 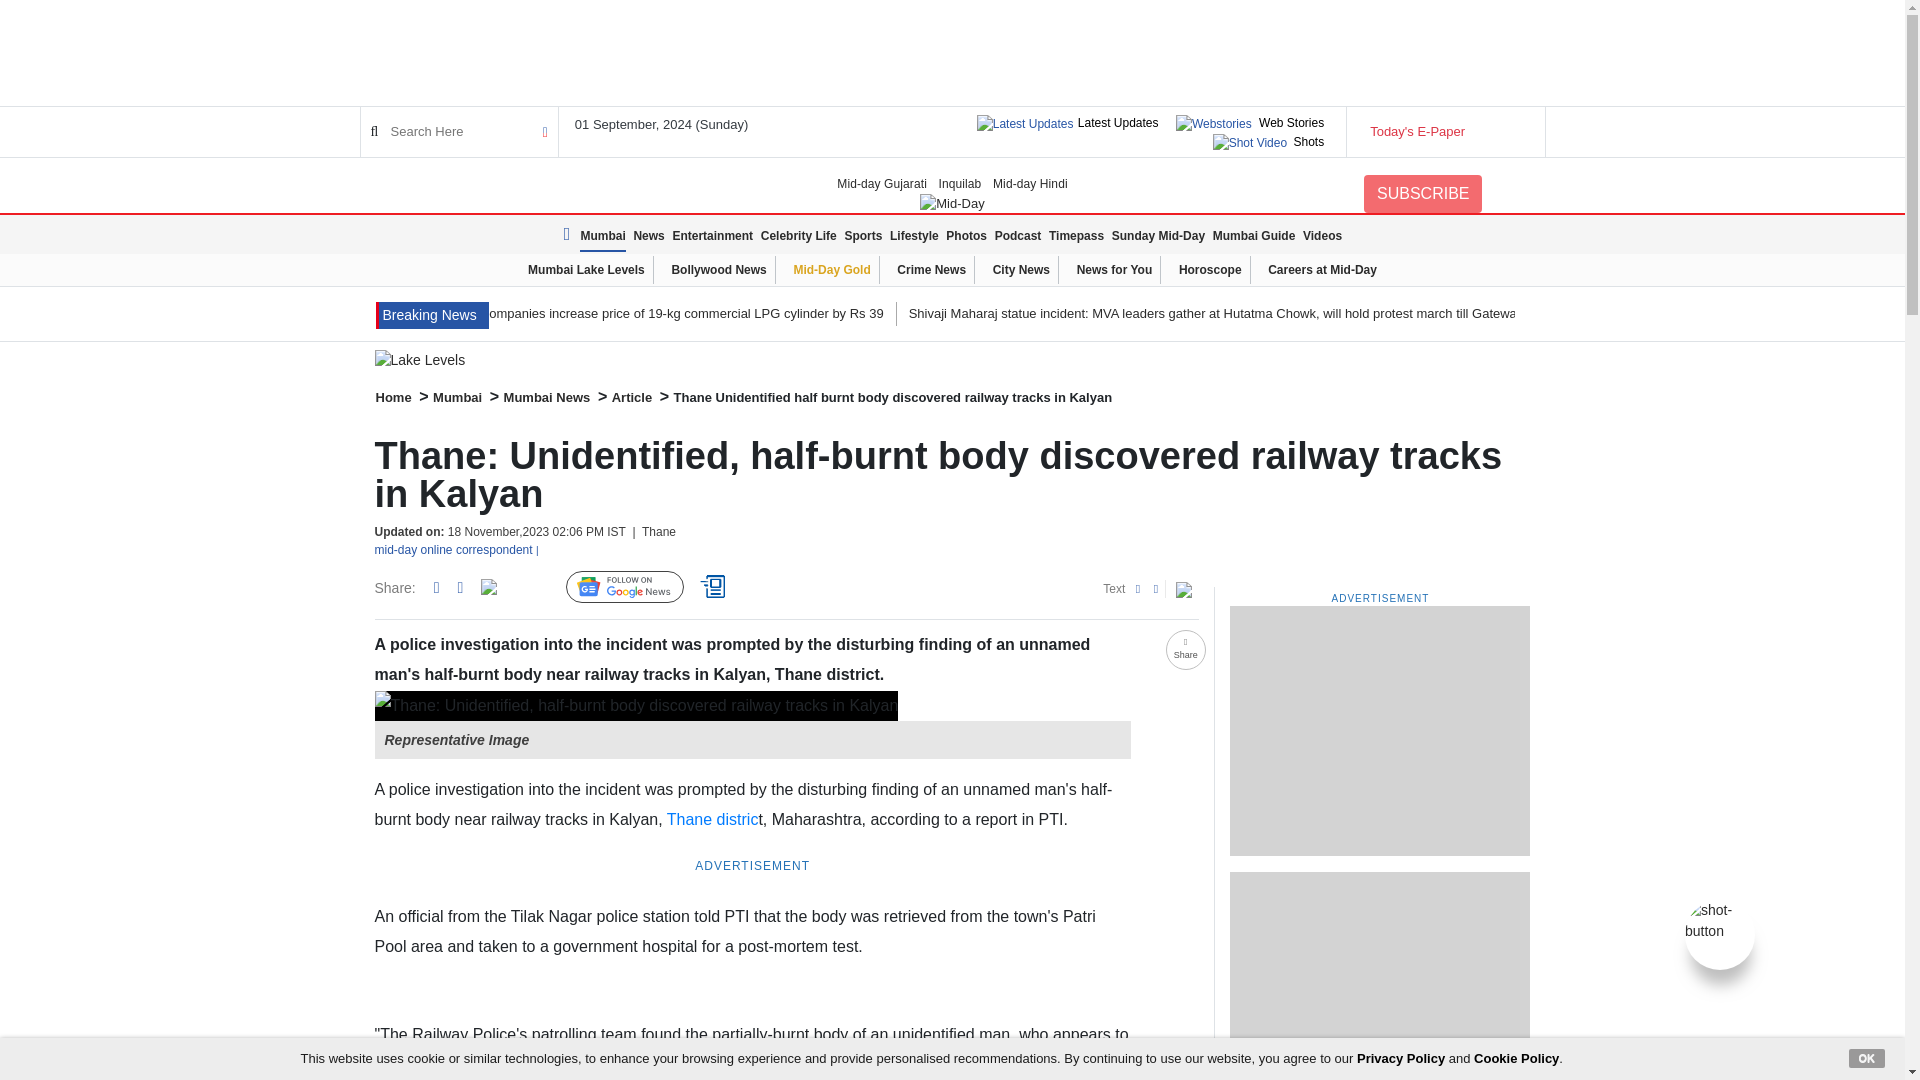 What do you see at coordinates (716, 588) in the screenshot?
I see `Quick Reads` at bounding box center [716, 588].